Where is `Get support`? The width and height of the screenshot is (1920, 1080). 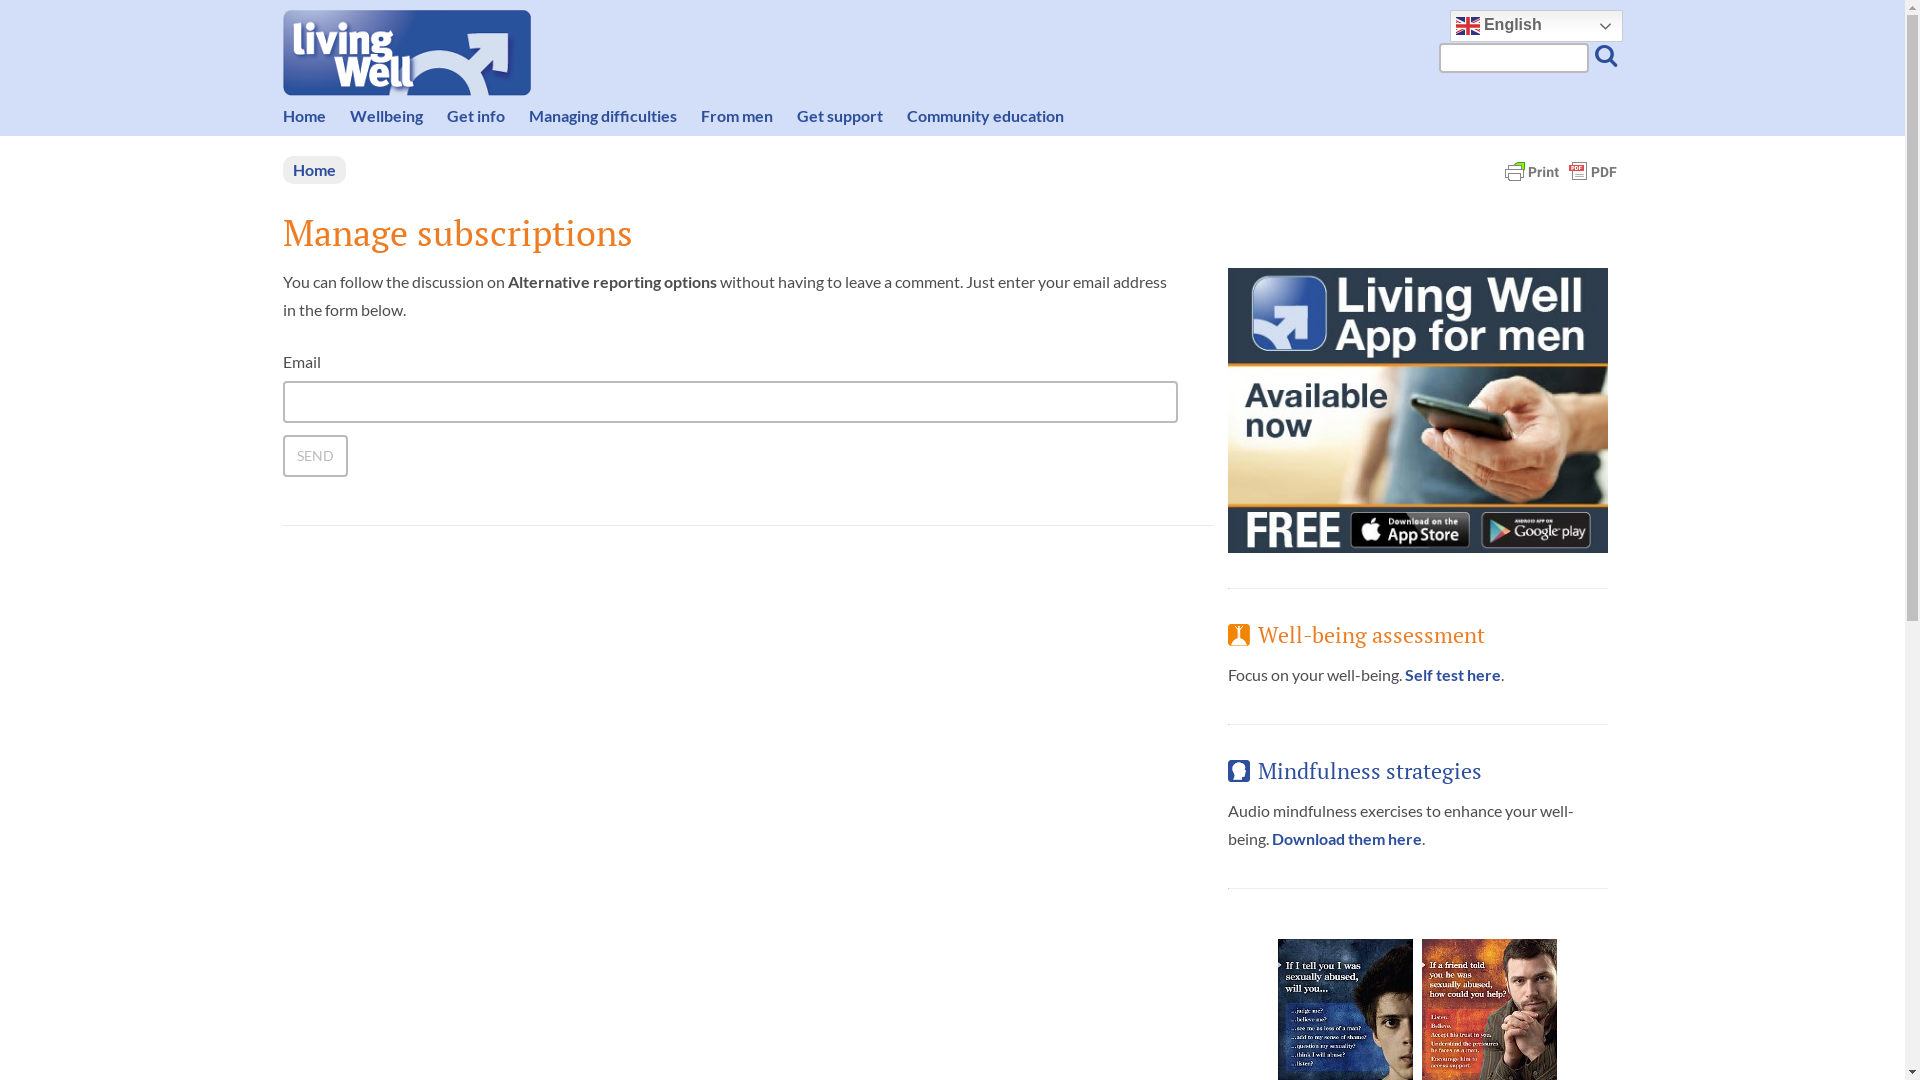 Get support is located at coordinates (842, 116).